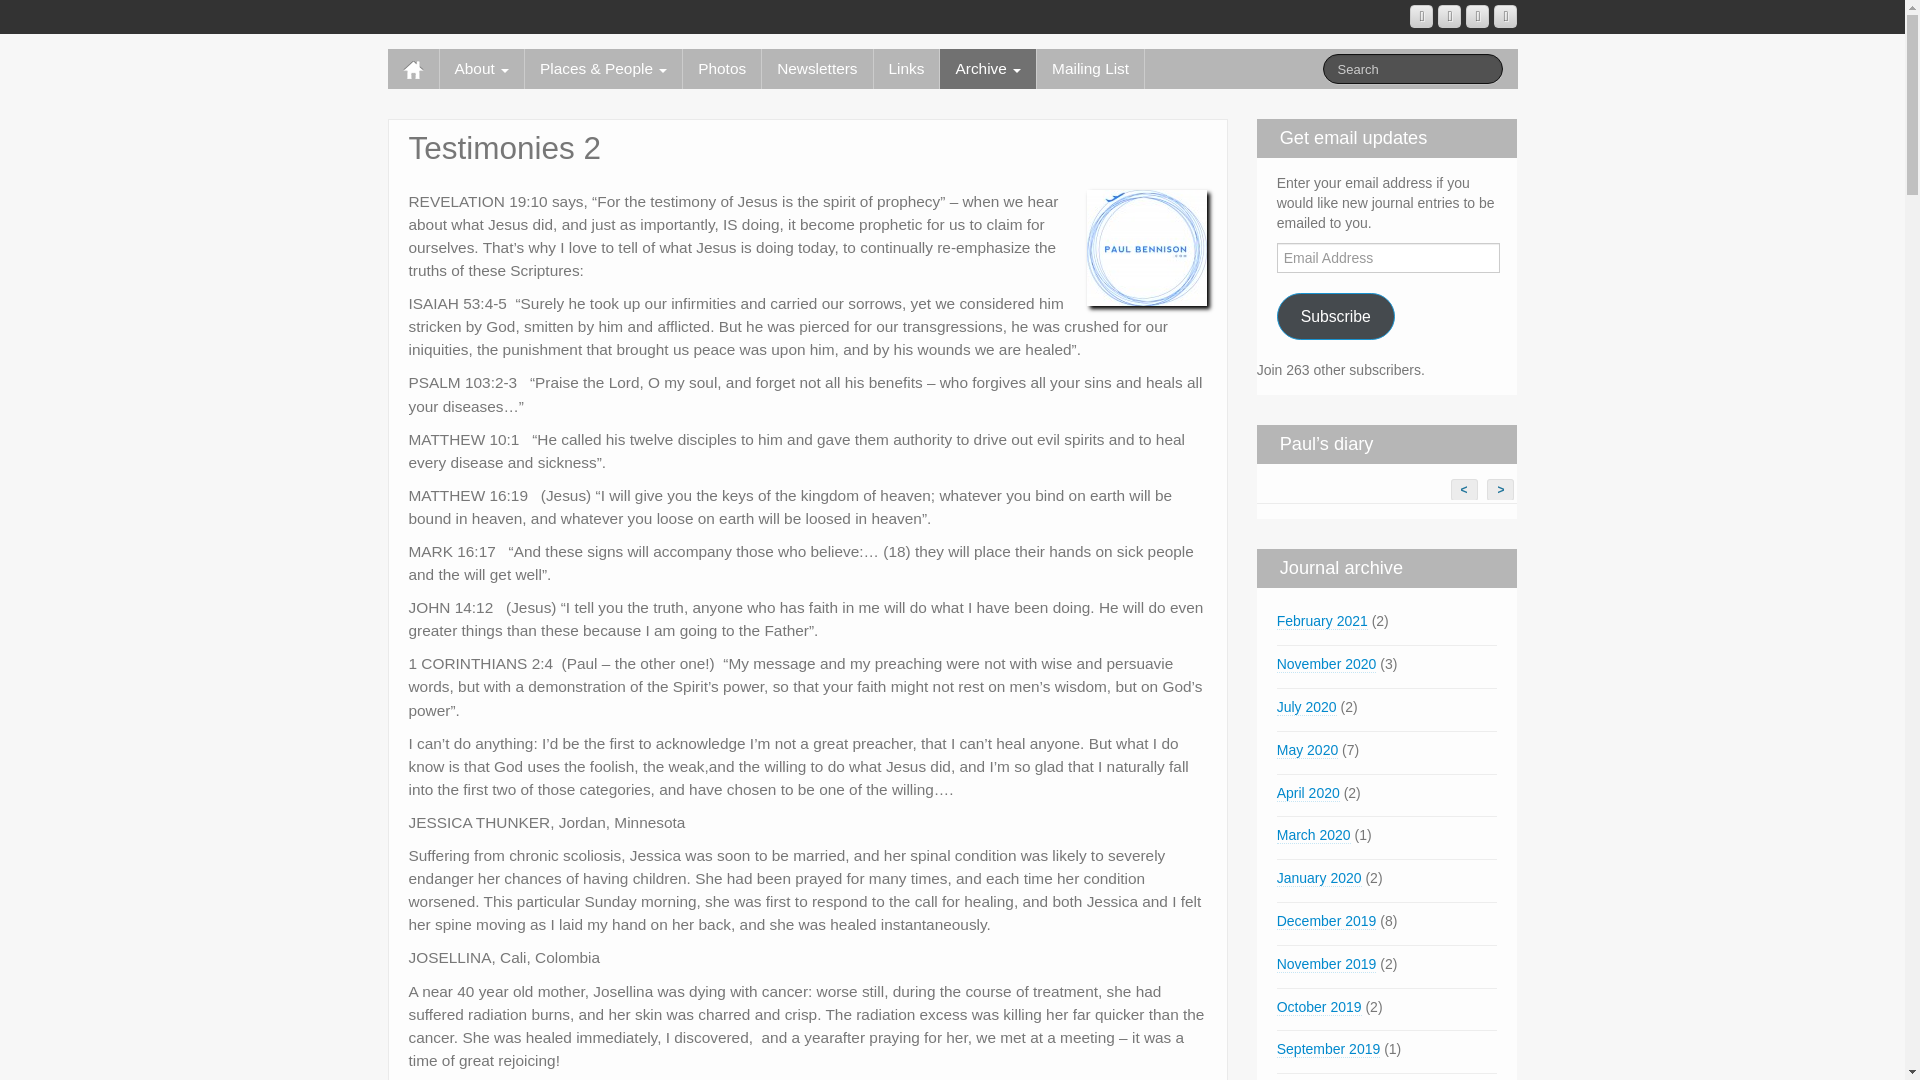 This screenshot has width=1920, height=1080. What do you see at coordinates (1504, 16) in the screenshot?
I see `Paul Bennison Twitter` at bounding box center [1504, 16].